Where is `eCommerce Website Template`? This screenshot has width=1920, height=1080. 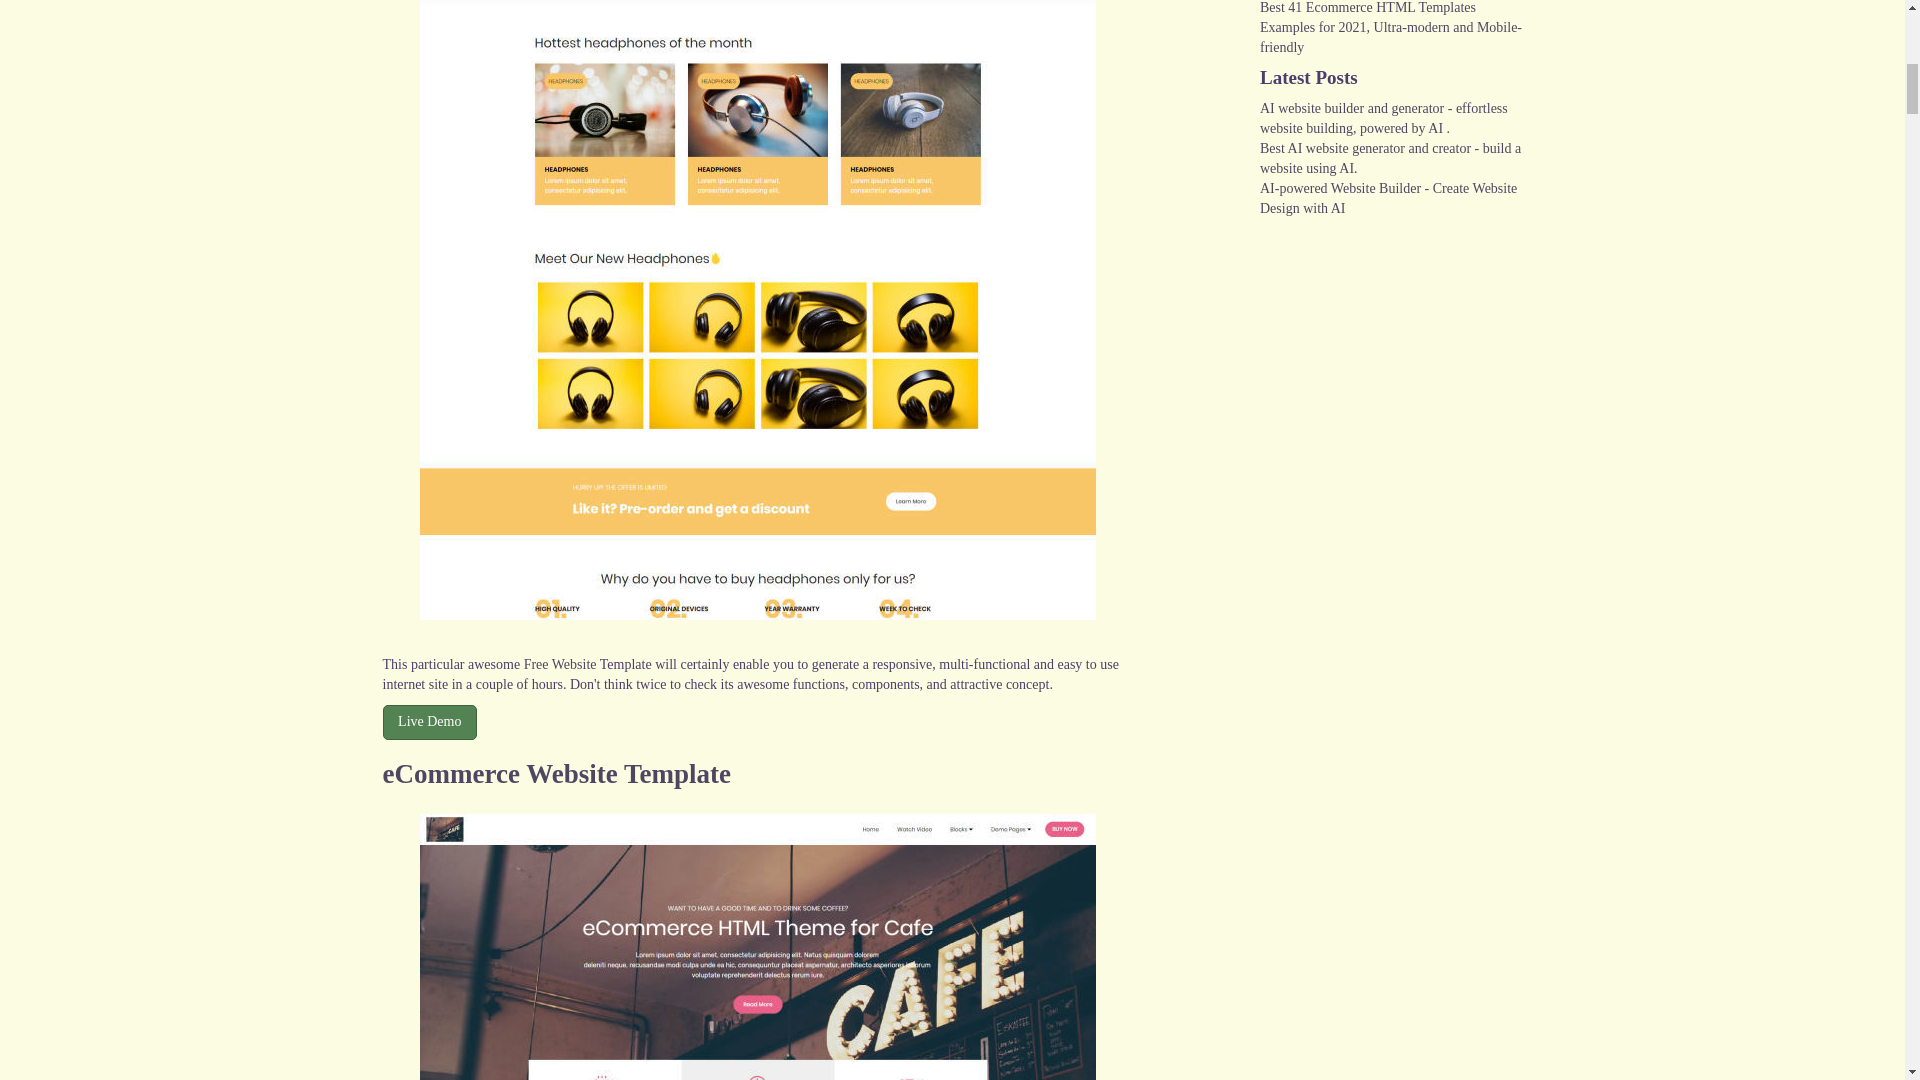
eCommerce Website Template is located at coordinates (556, 774).